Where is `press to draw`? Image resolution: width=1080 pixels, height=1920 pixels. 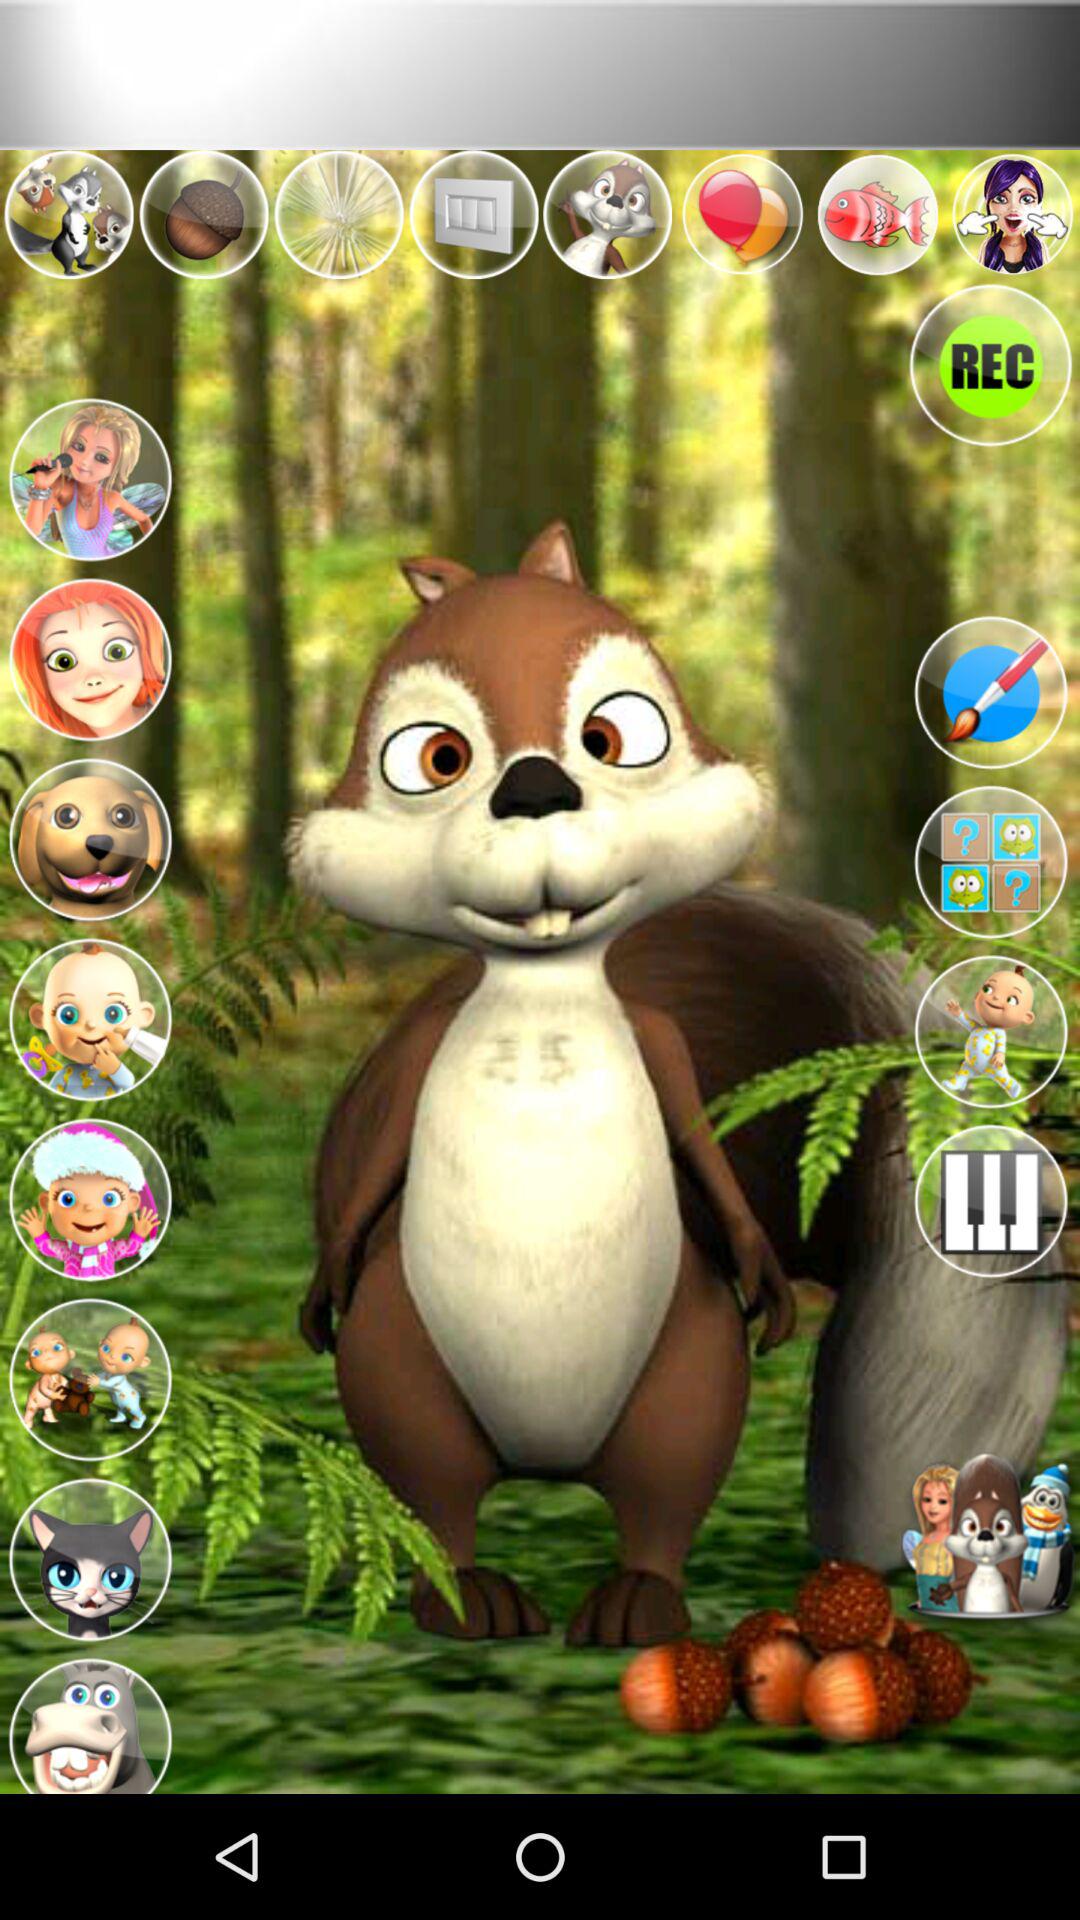 press to draw is located at coordinates (990, 692).